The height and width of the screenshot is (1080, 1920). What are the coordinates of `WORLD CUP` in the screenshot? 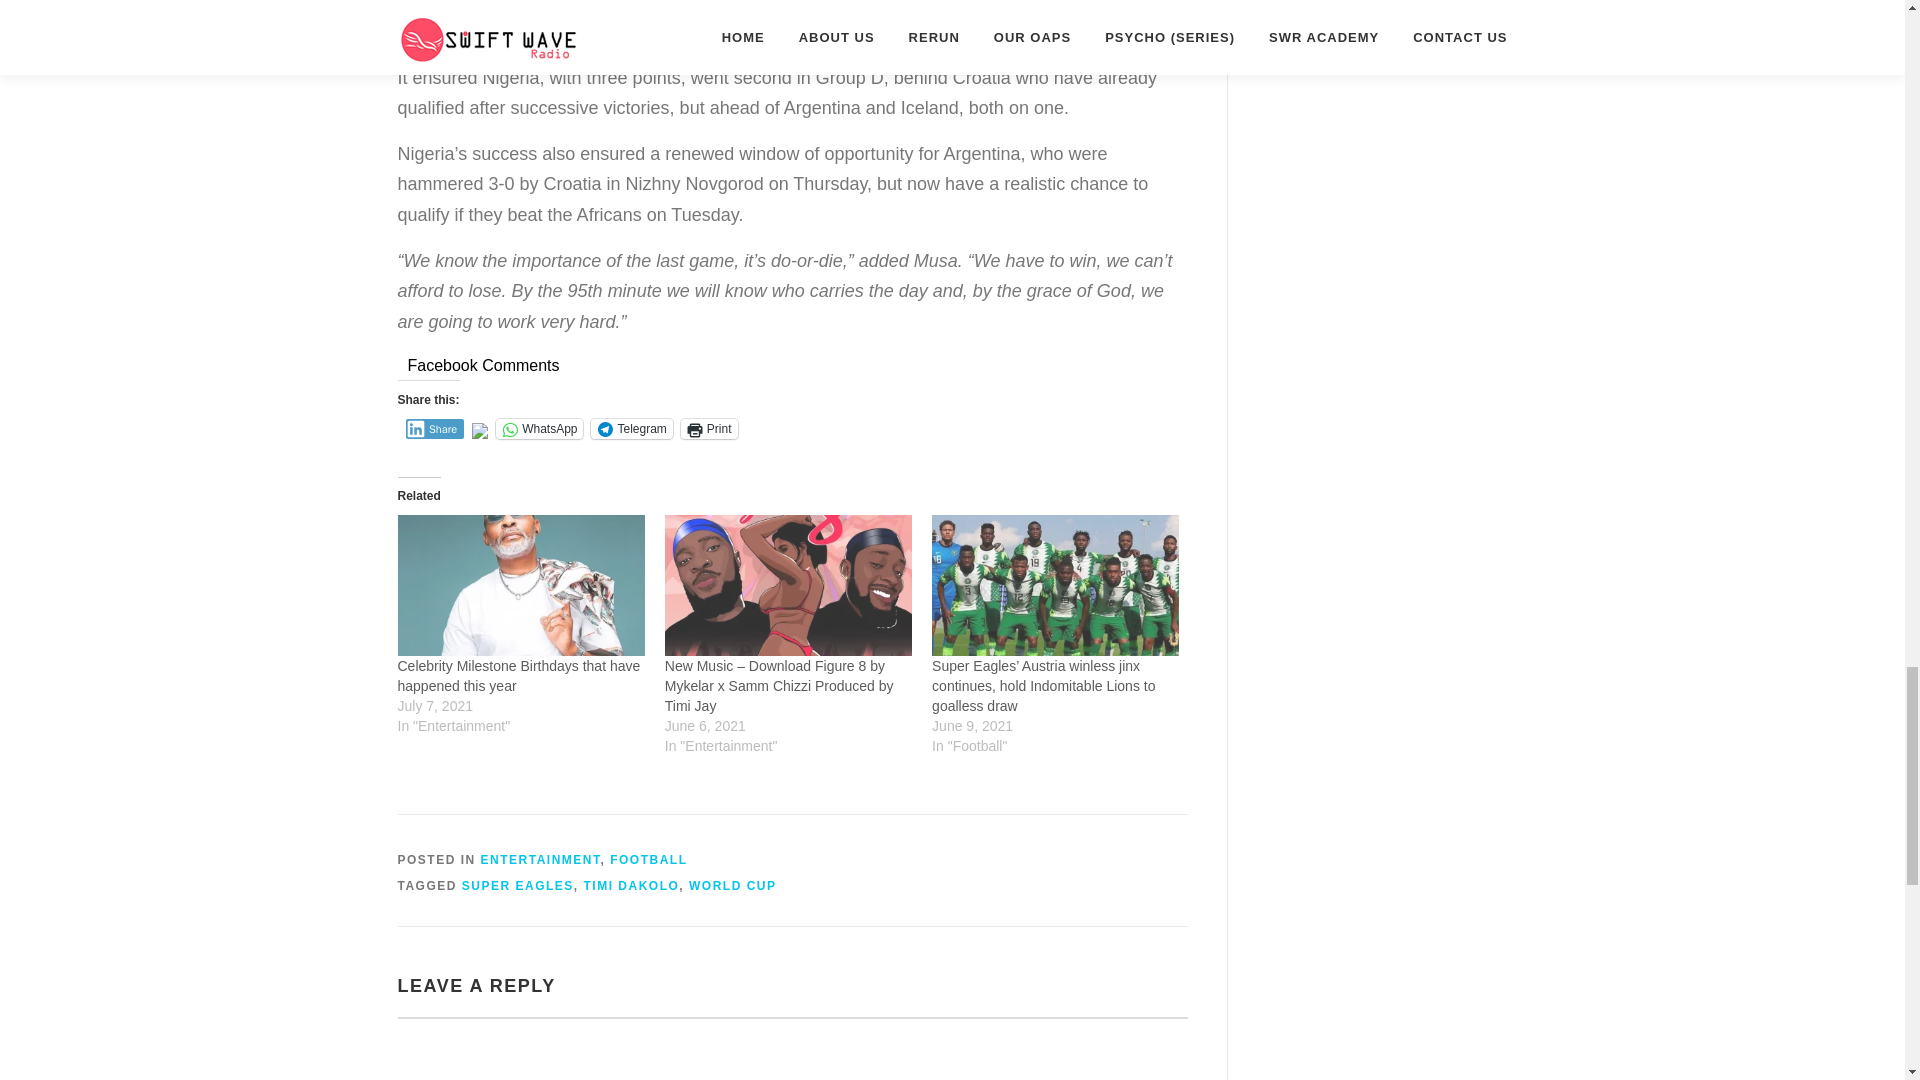 It's located at (733, 886).